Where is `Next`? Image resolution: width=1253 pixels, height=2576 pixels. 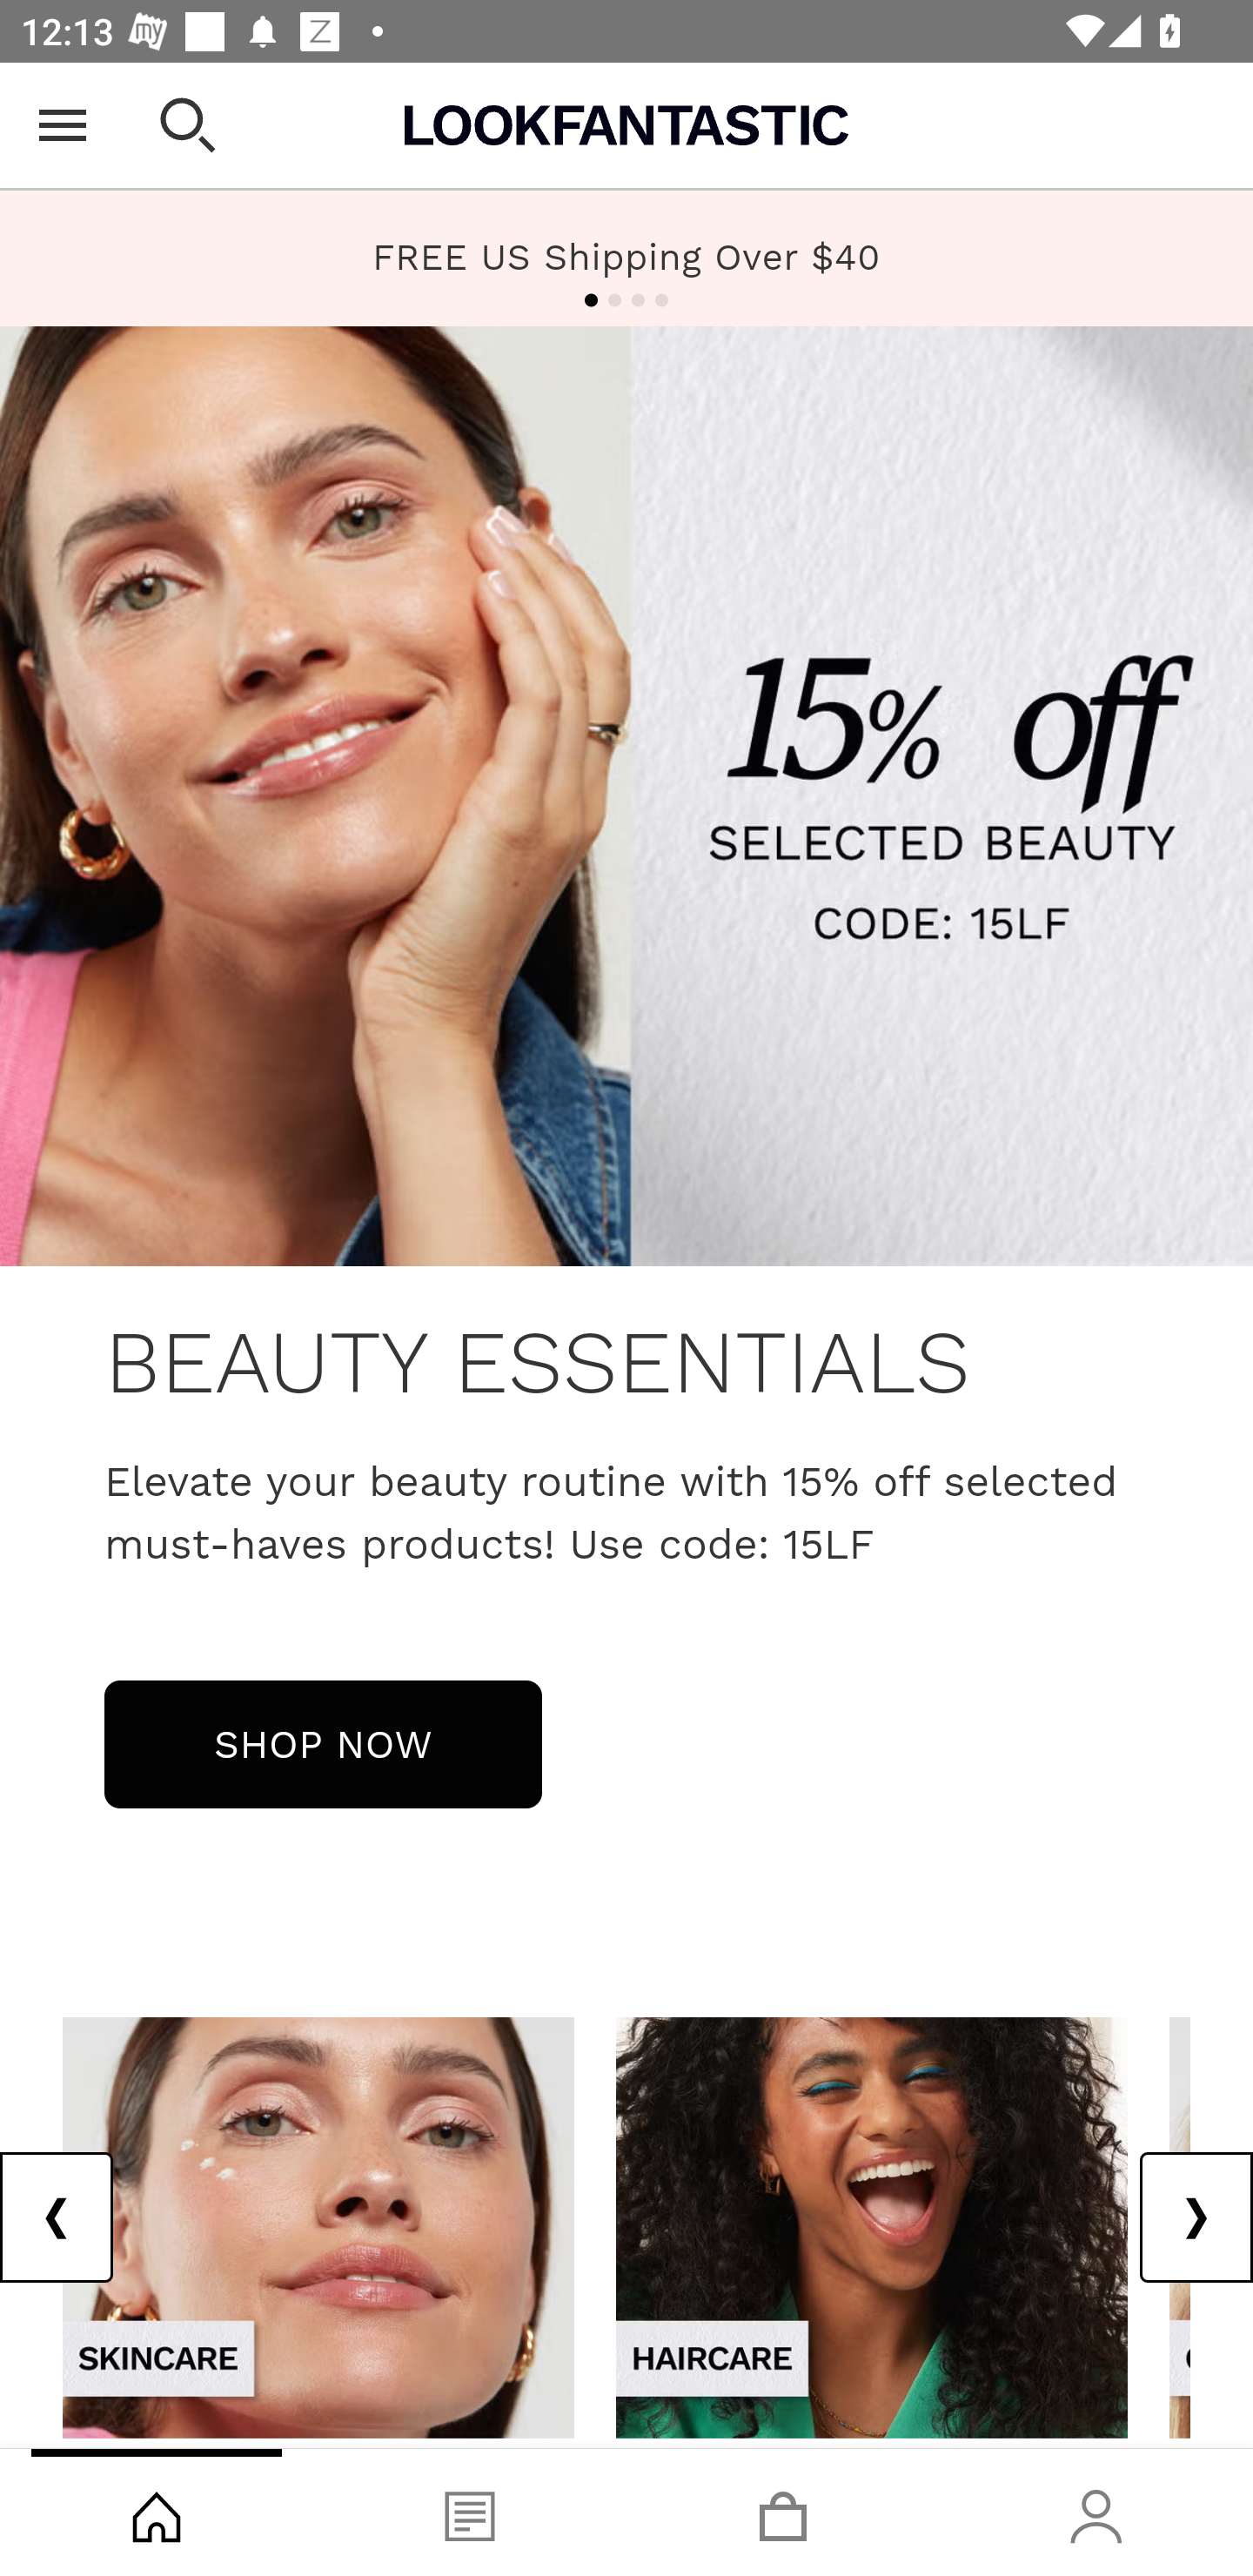 Next is located at coordinates (1196, 2217).